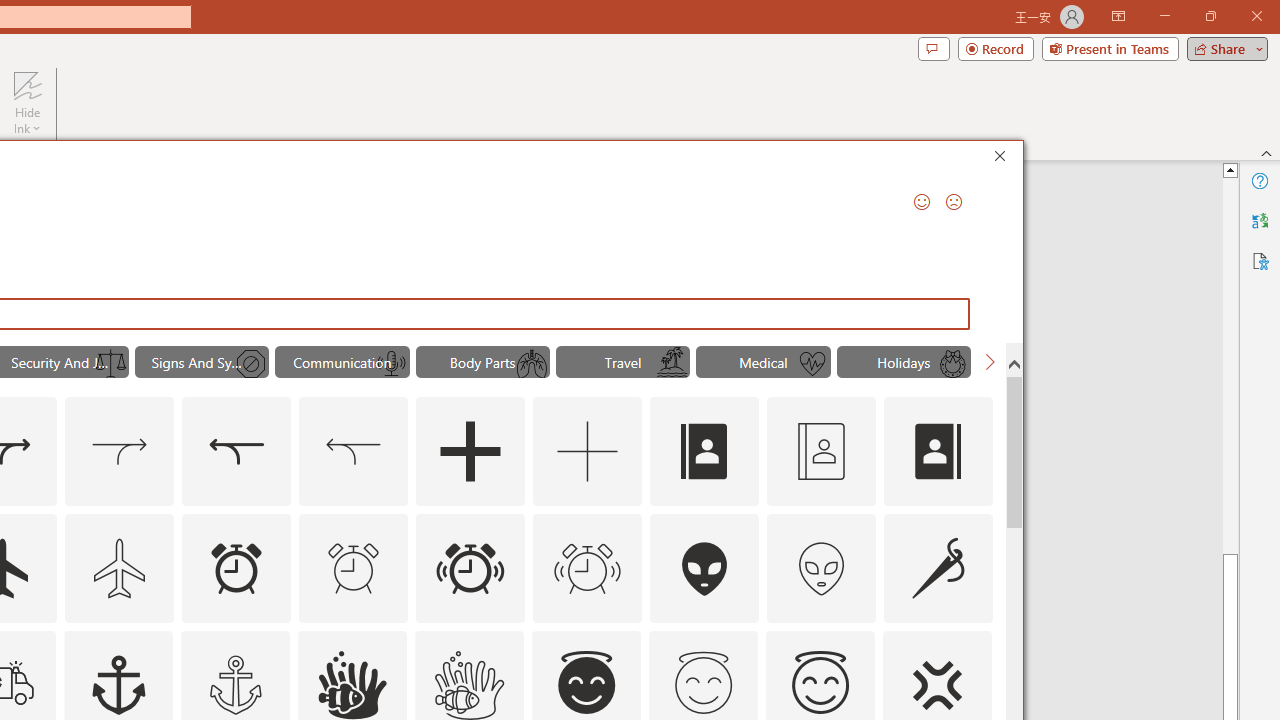  What do you see at coordinates (952, 364) in the screenshot?
I see `AutomationID: Icons_WreathHoliday_M` at bounding box center [952, 364].